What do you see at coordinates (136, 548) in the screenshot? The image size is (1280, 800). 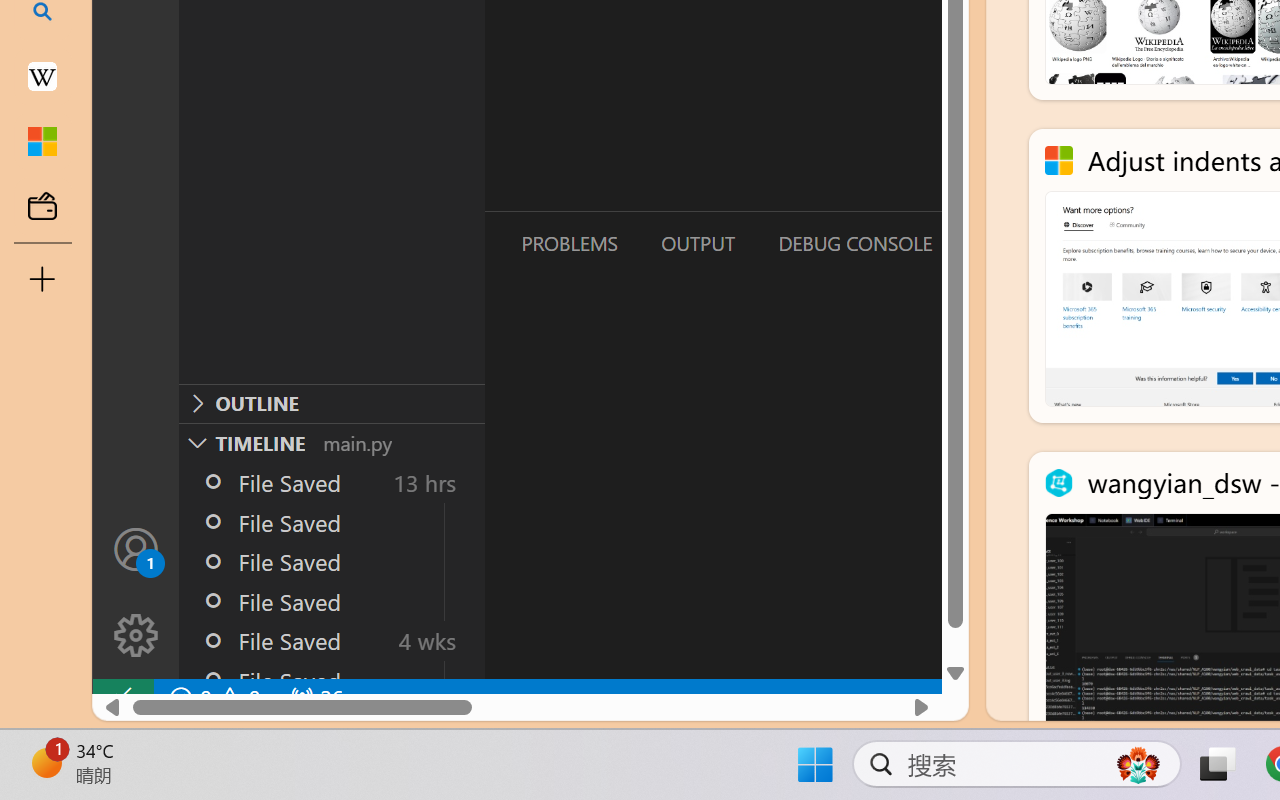 I see `Accounts - Sign in requested` at bounding box center [136, 548].